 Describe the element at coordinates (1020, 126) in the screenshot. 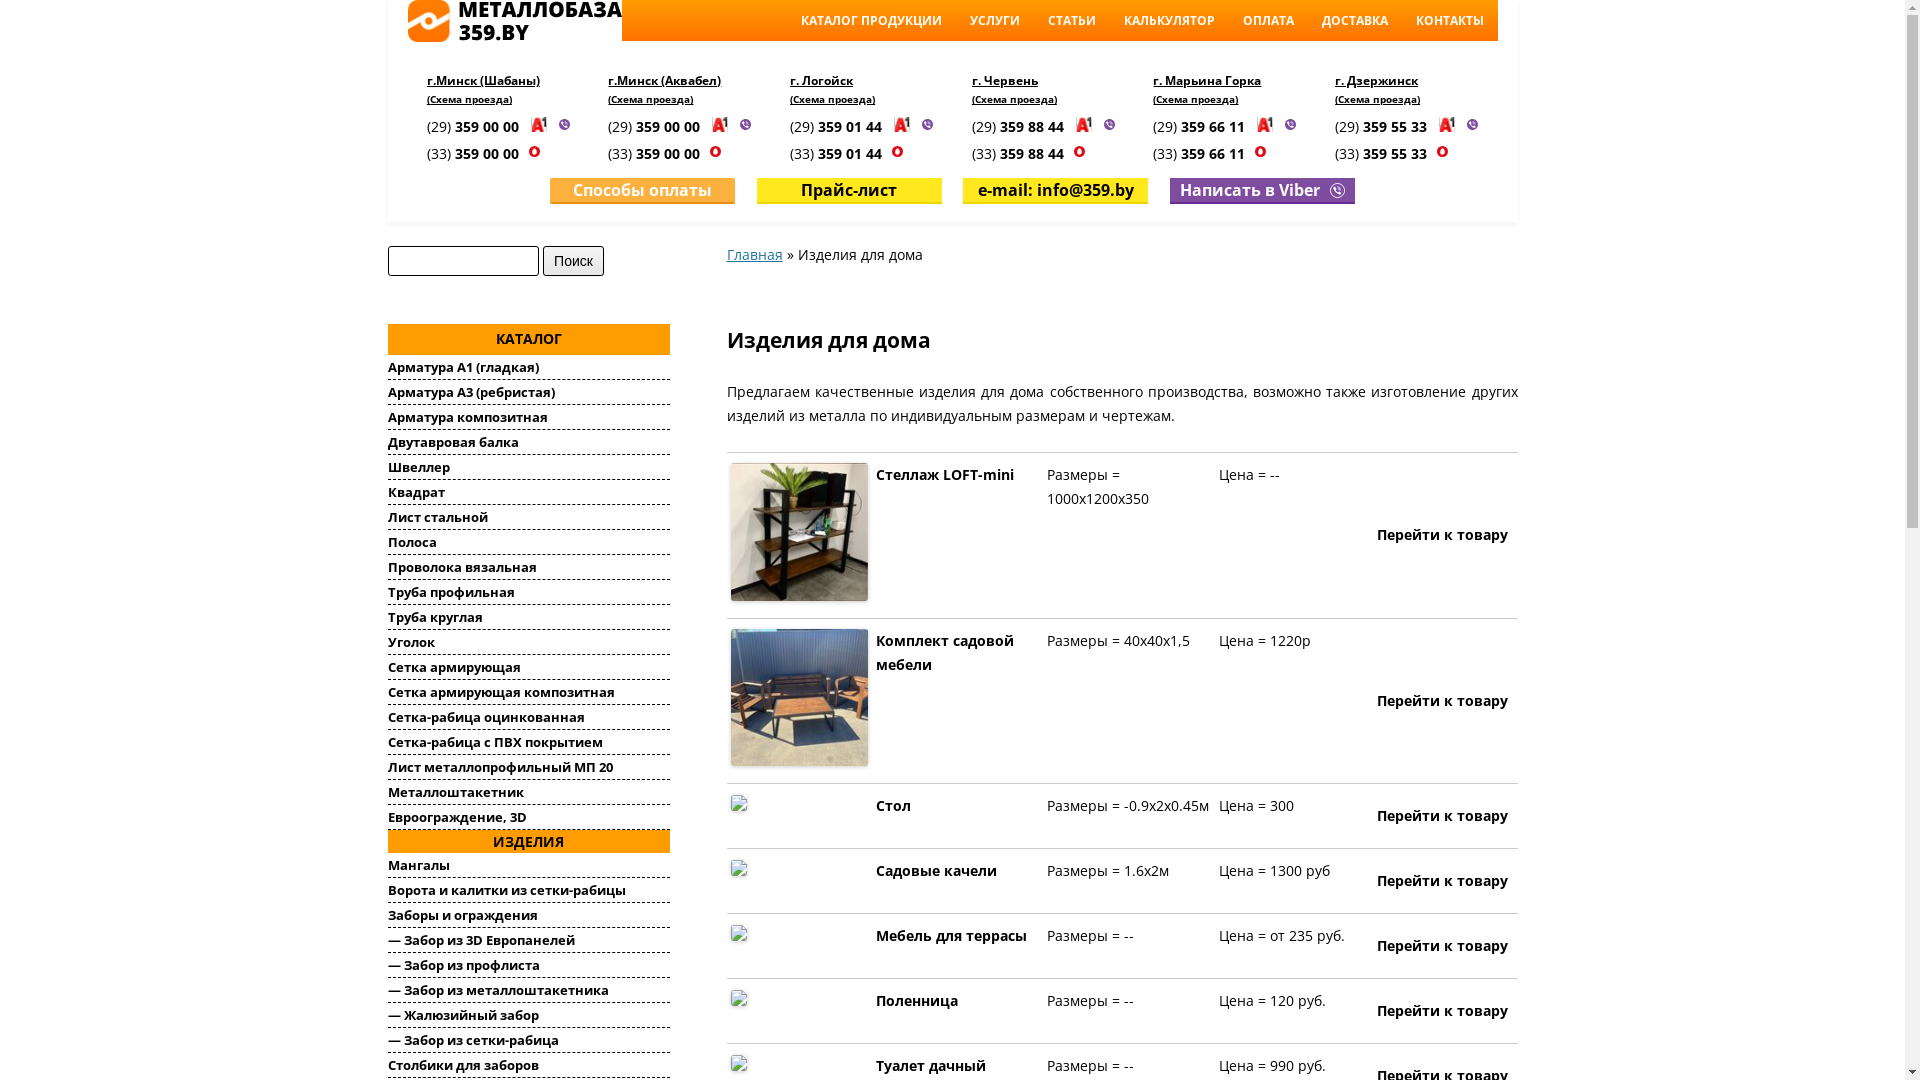

I see `(29) 359 88 44` at that location.